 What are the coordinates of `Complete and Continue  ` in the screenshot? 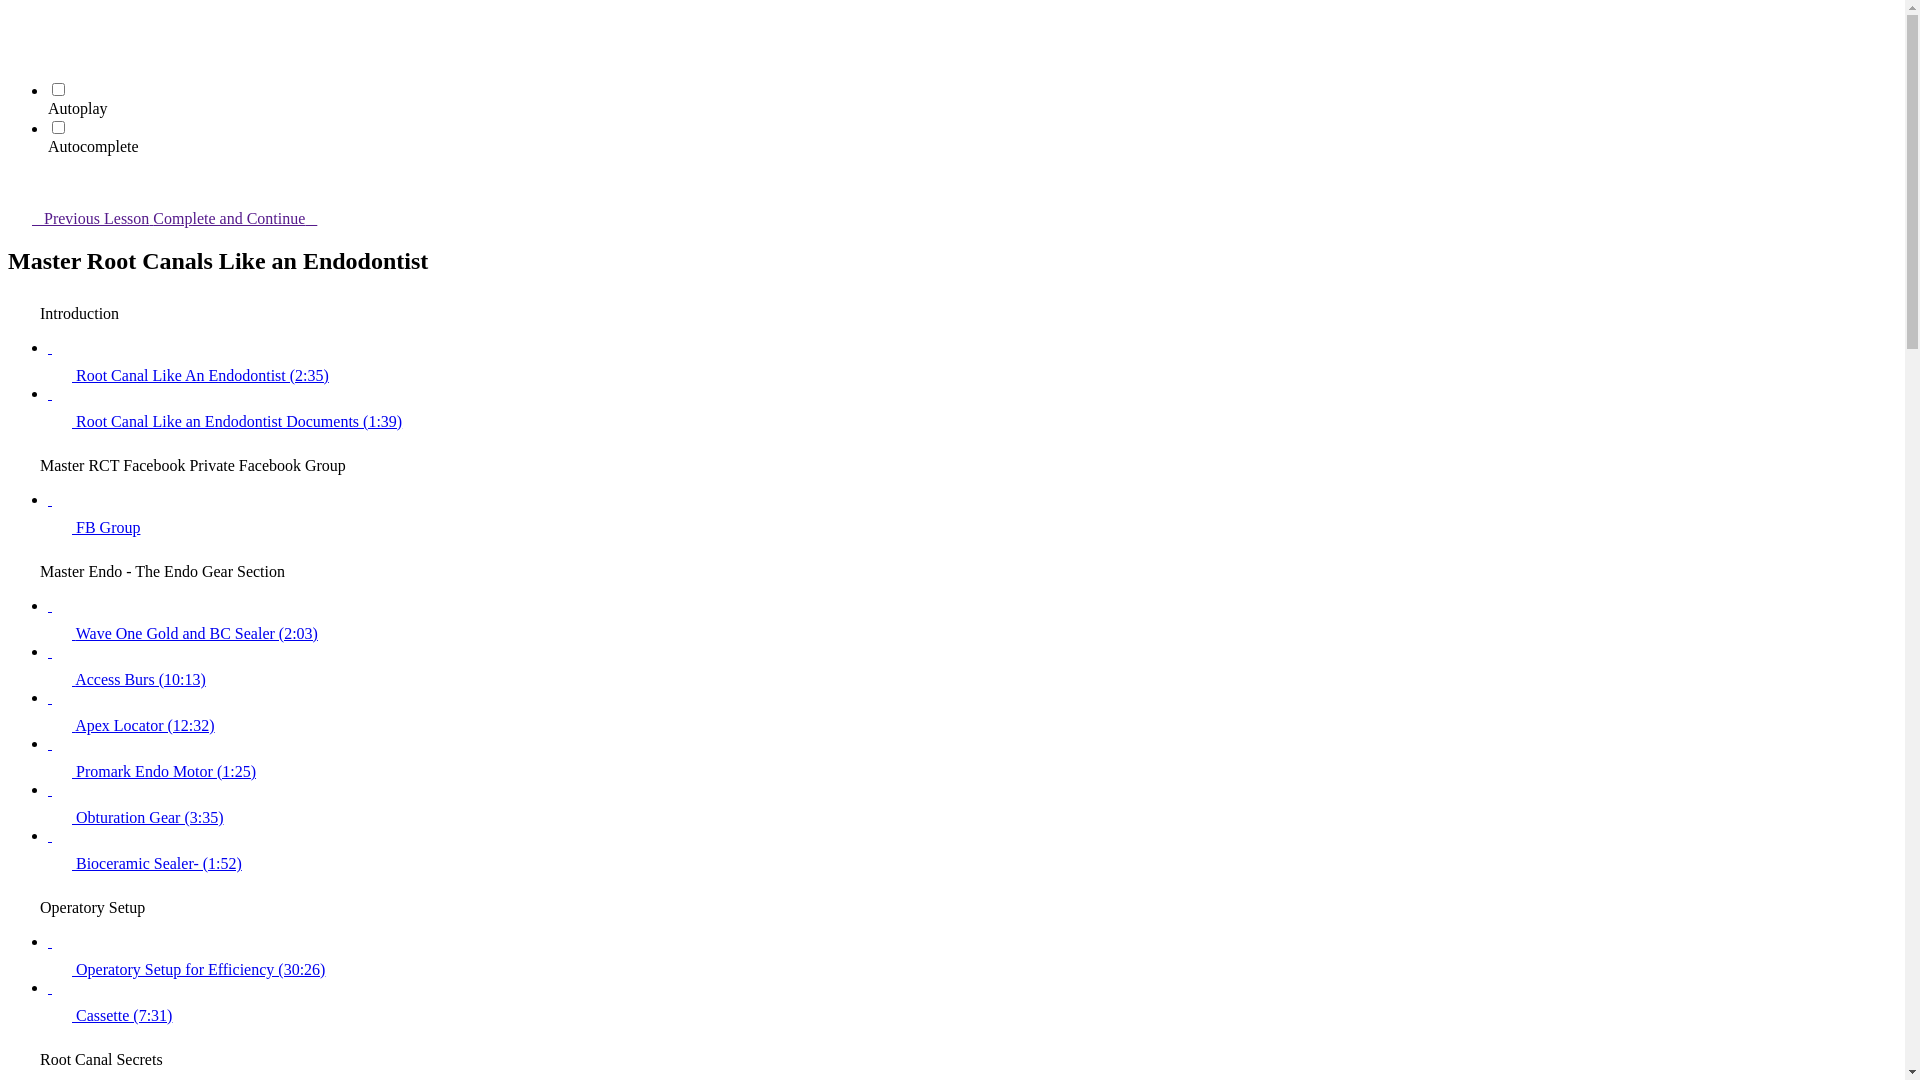 It's located at (247, 218).